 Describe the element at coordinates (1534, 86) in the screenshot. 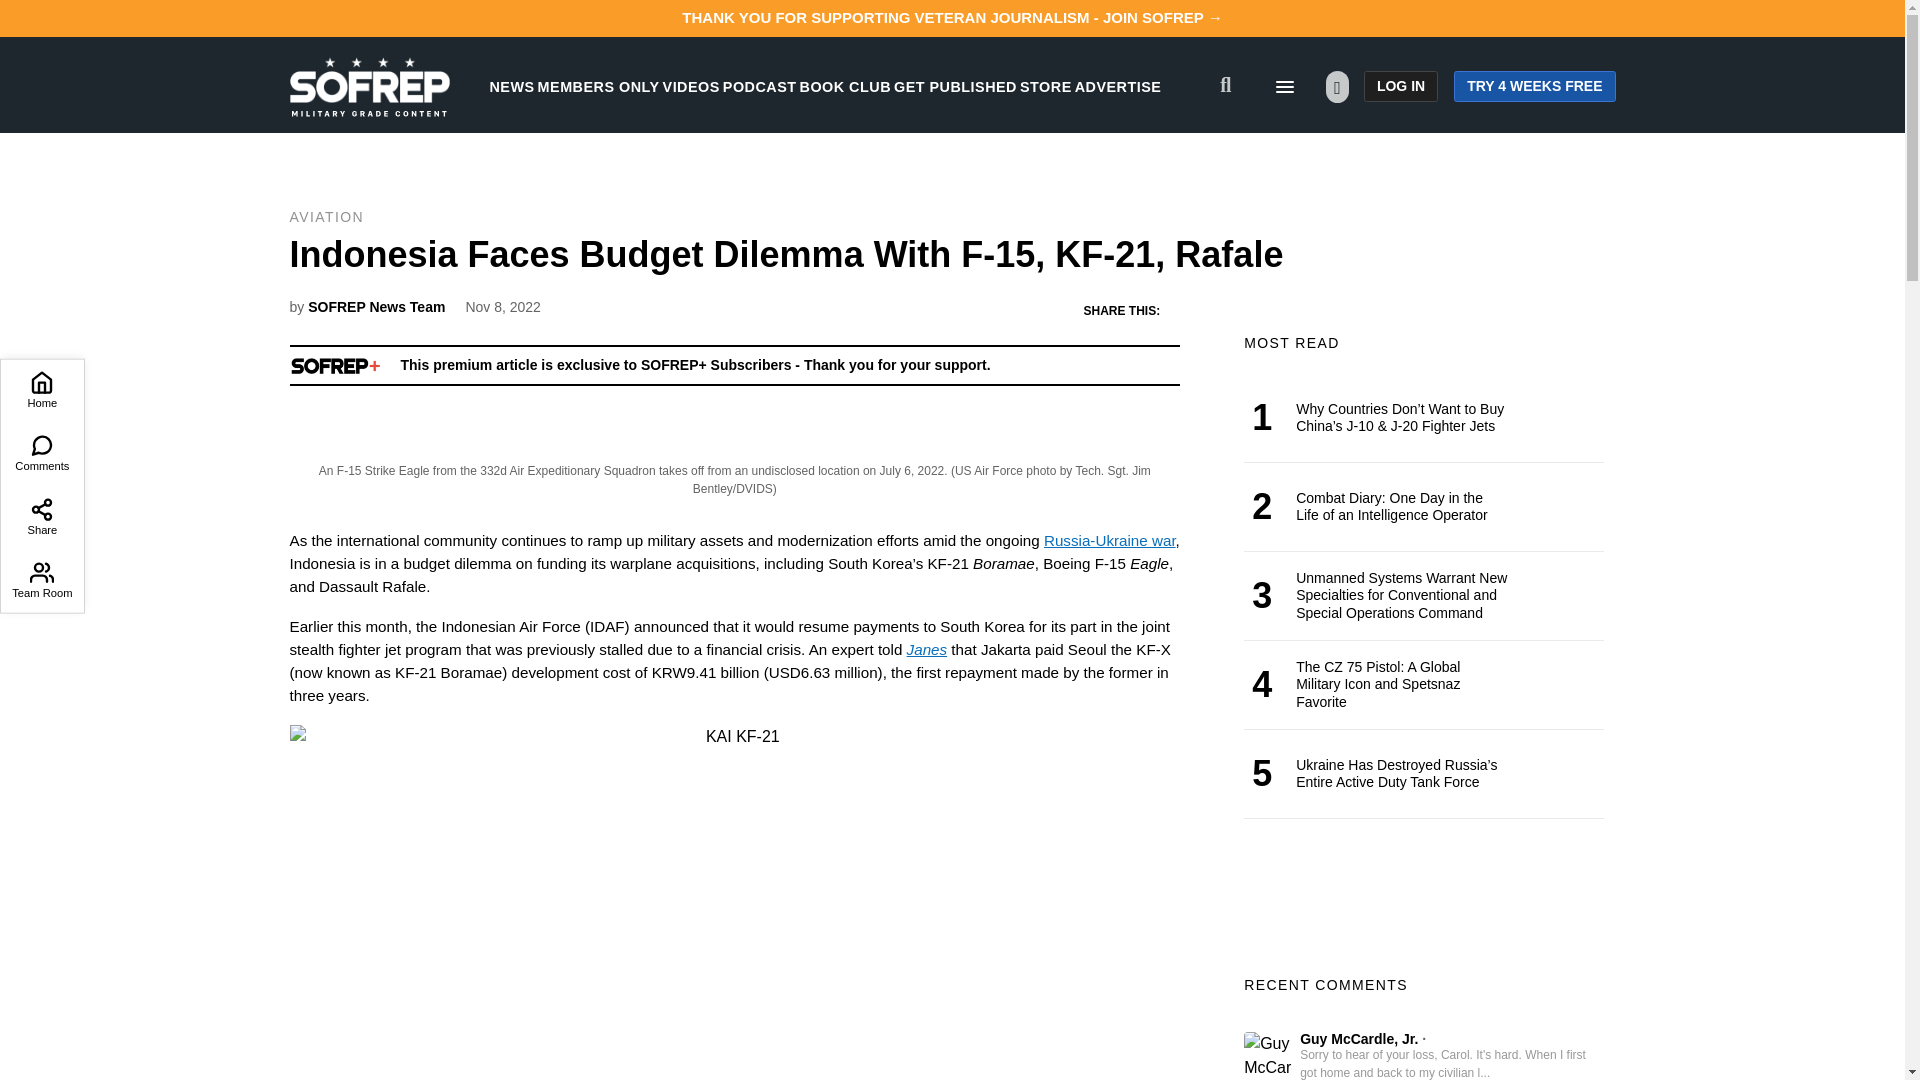

I see `TRY 4 WEEKS FREE` at that location.